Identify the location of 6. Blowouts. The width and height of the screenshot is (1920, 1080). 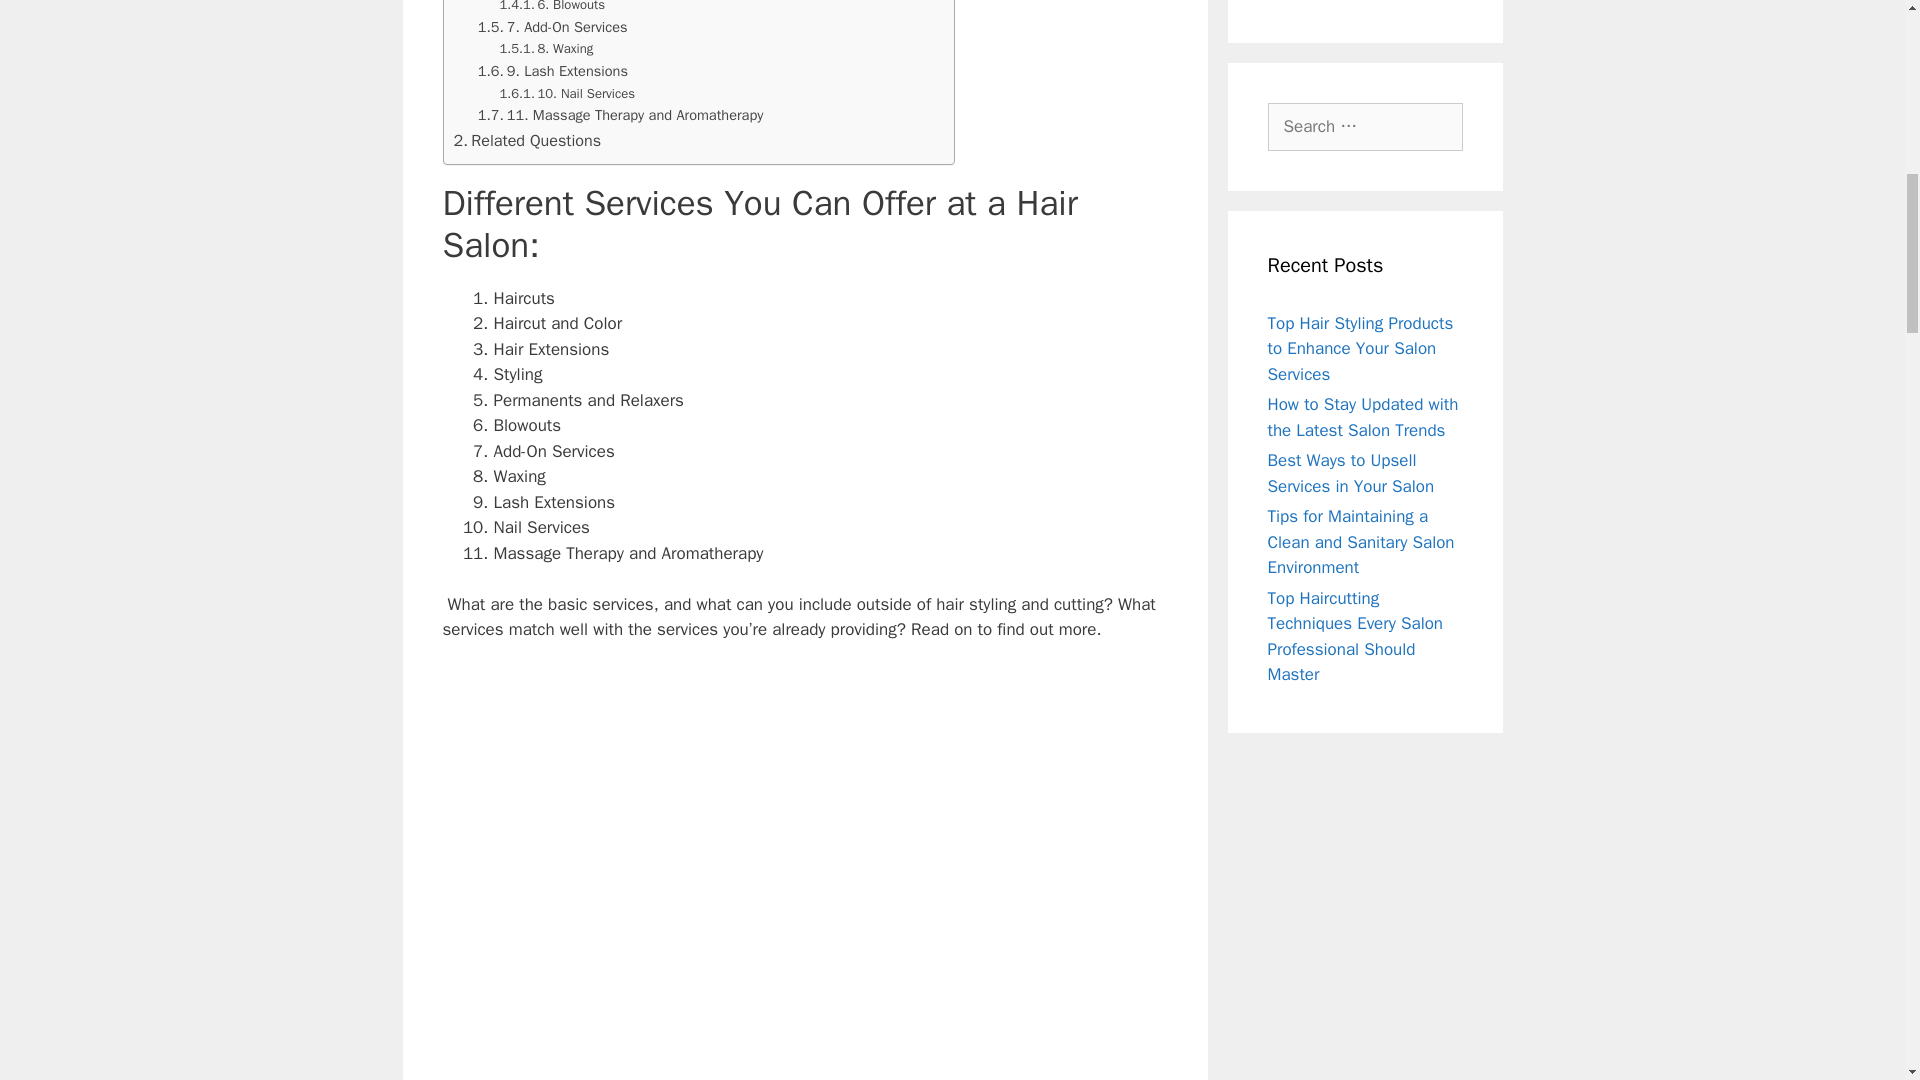
(552, 8).